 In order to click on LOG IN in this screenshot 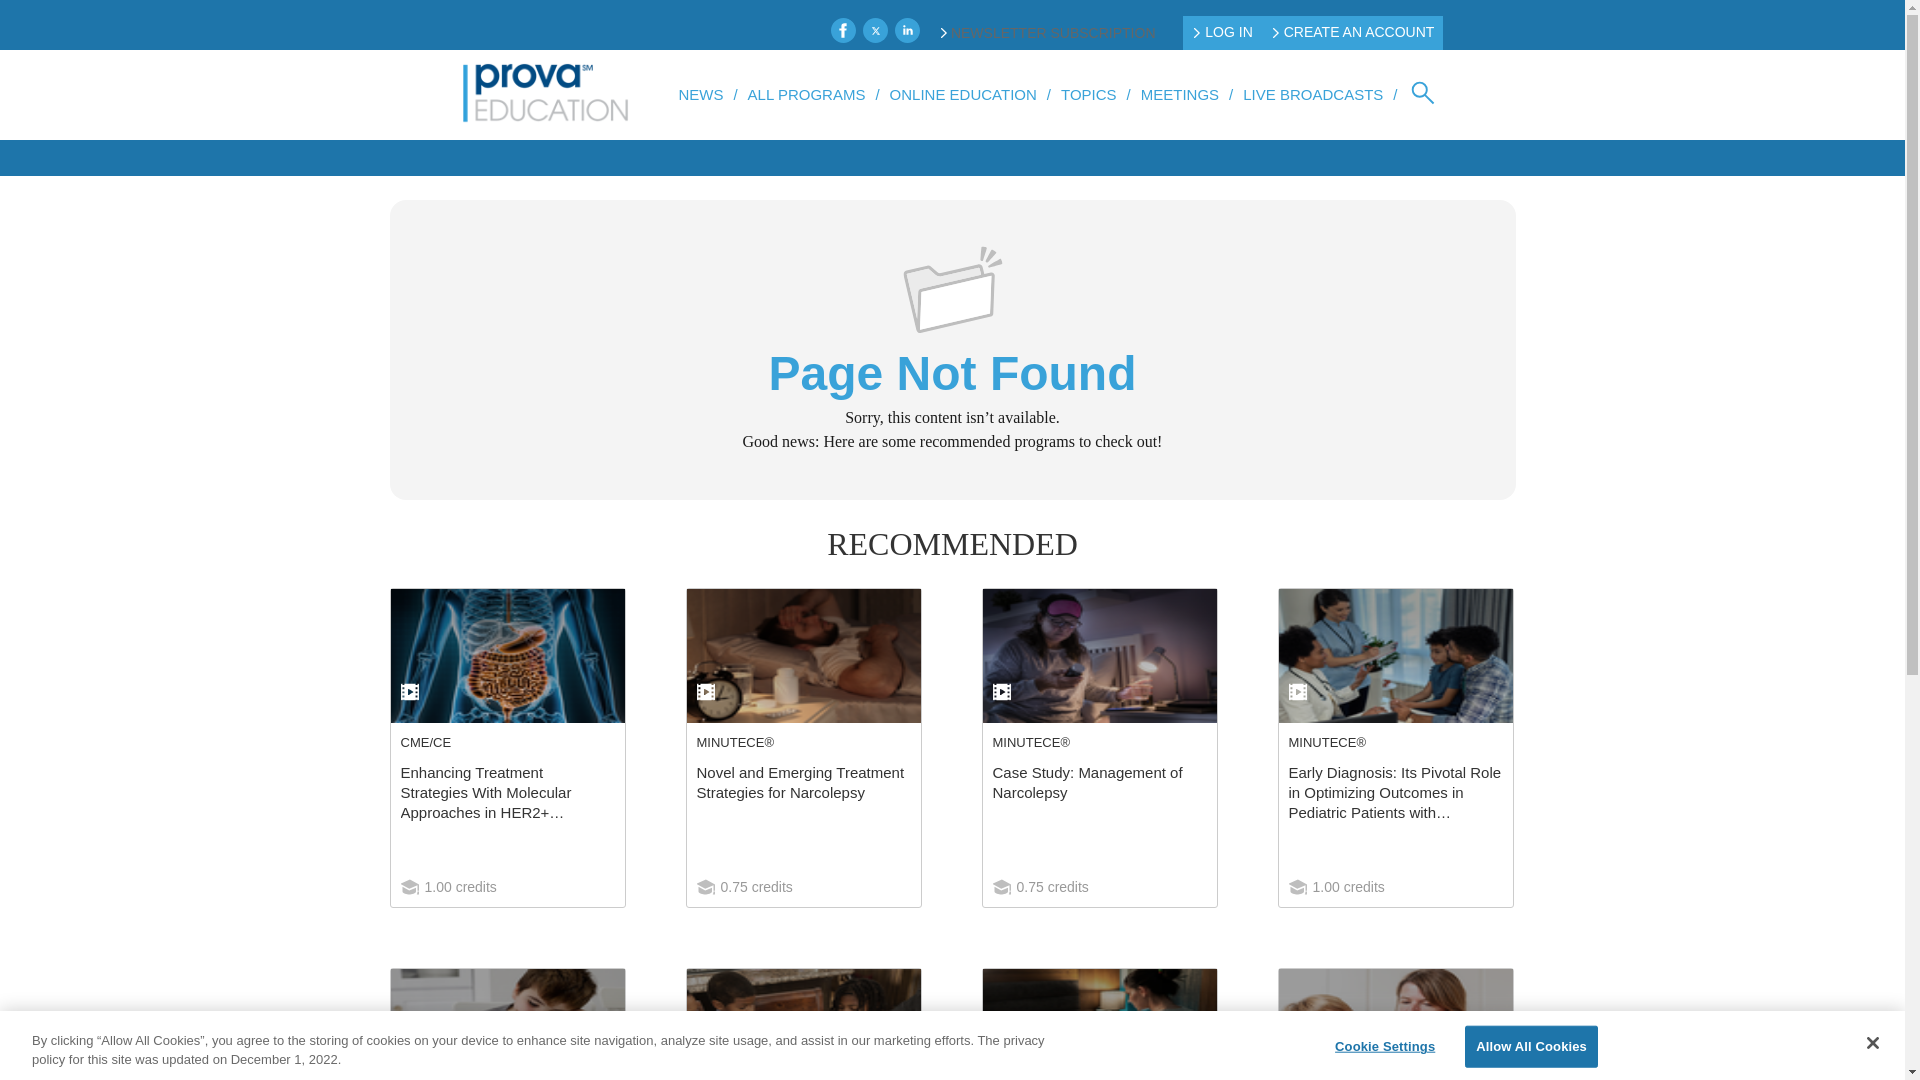, I will do `click(1222, 32)`.